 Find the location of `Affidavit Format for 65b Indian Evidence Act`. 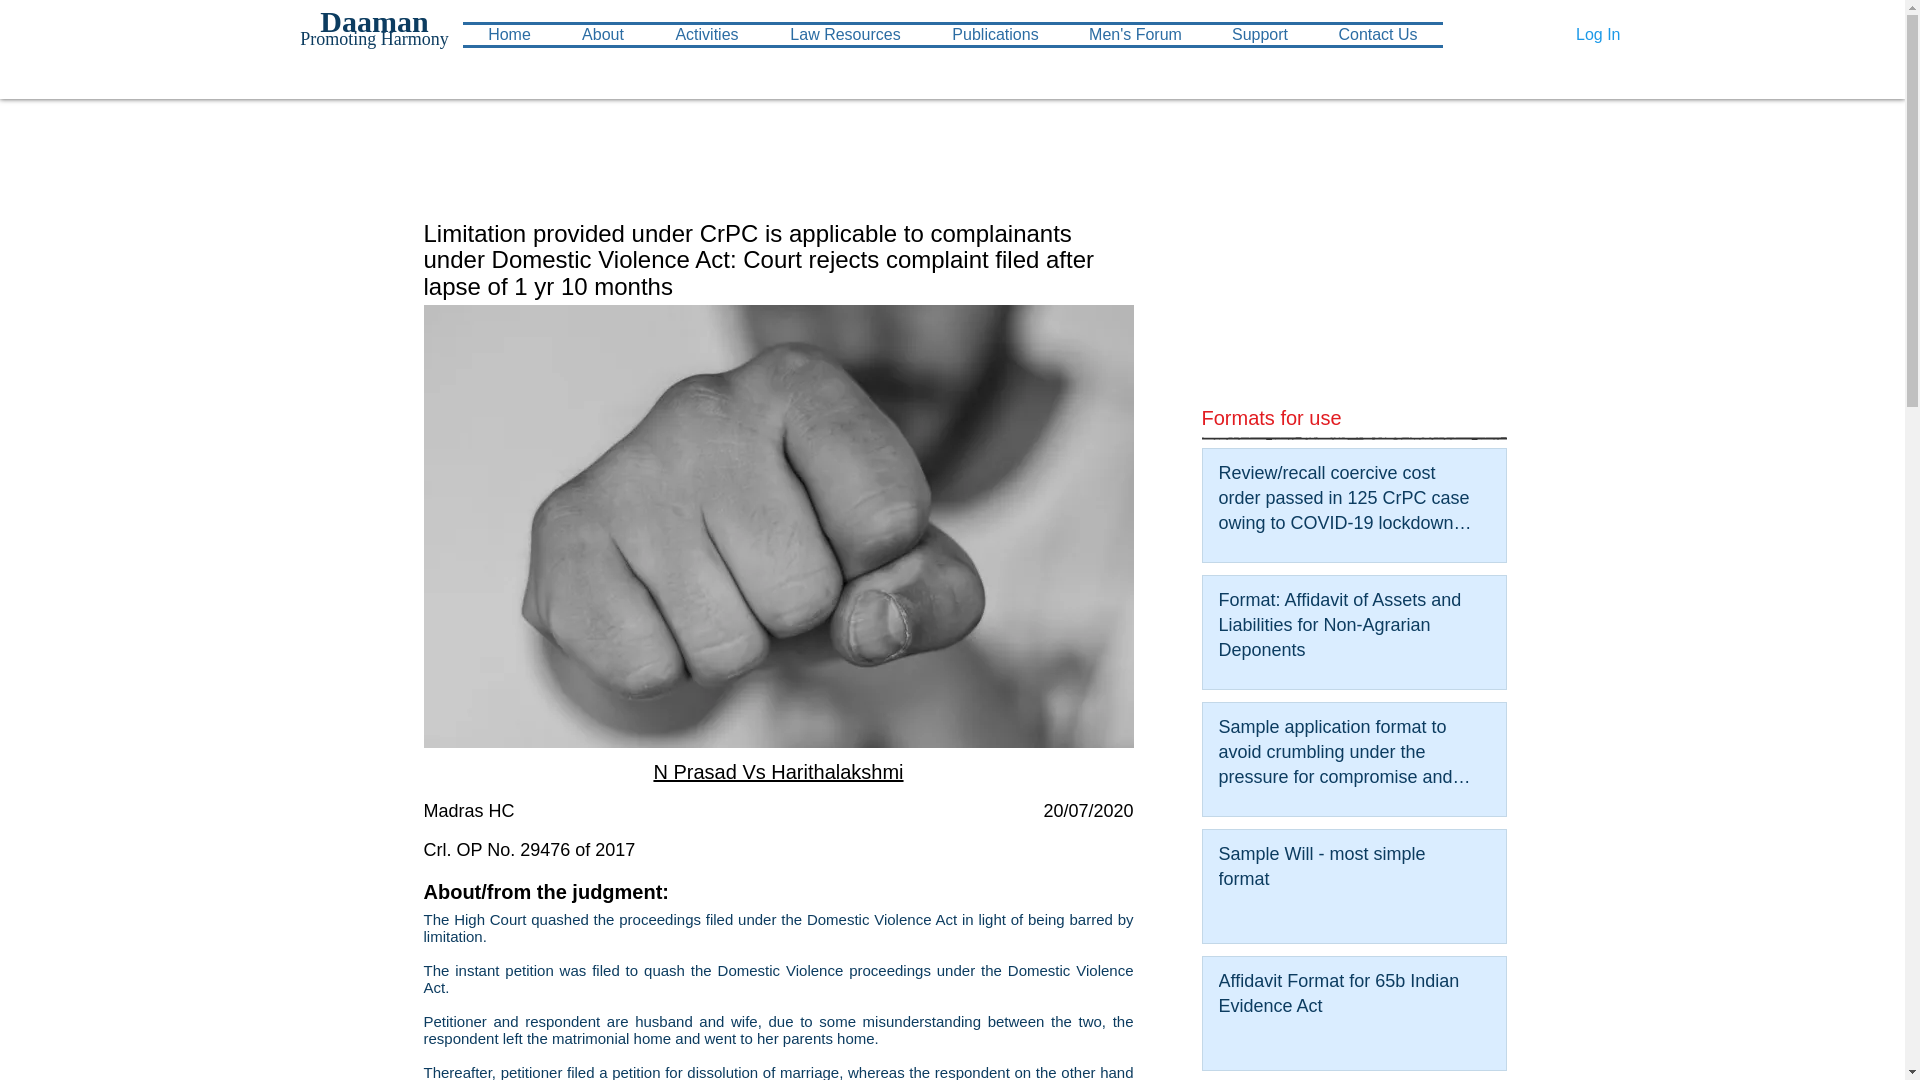

Affidavit Format for 65b Indian Evidence Act is located at coordinates (1346, 998).